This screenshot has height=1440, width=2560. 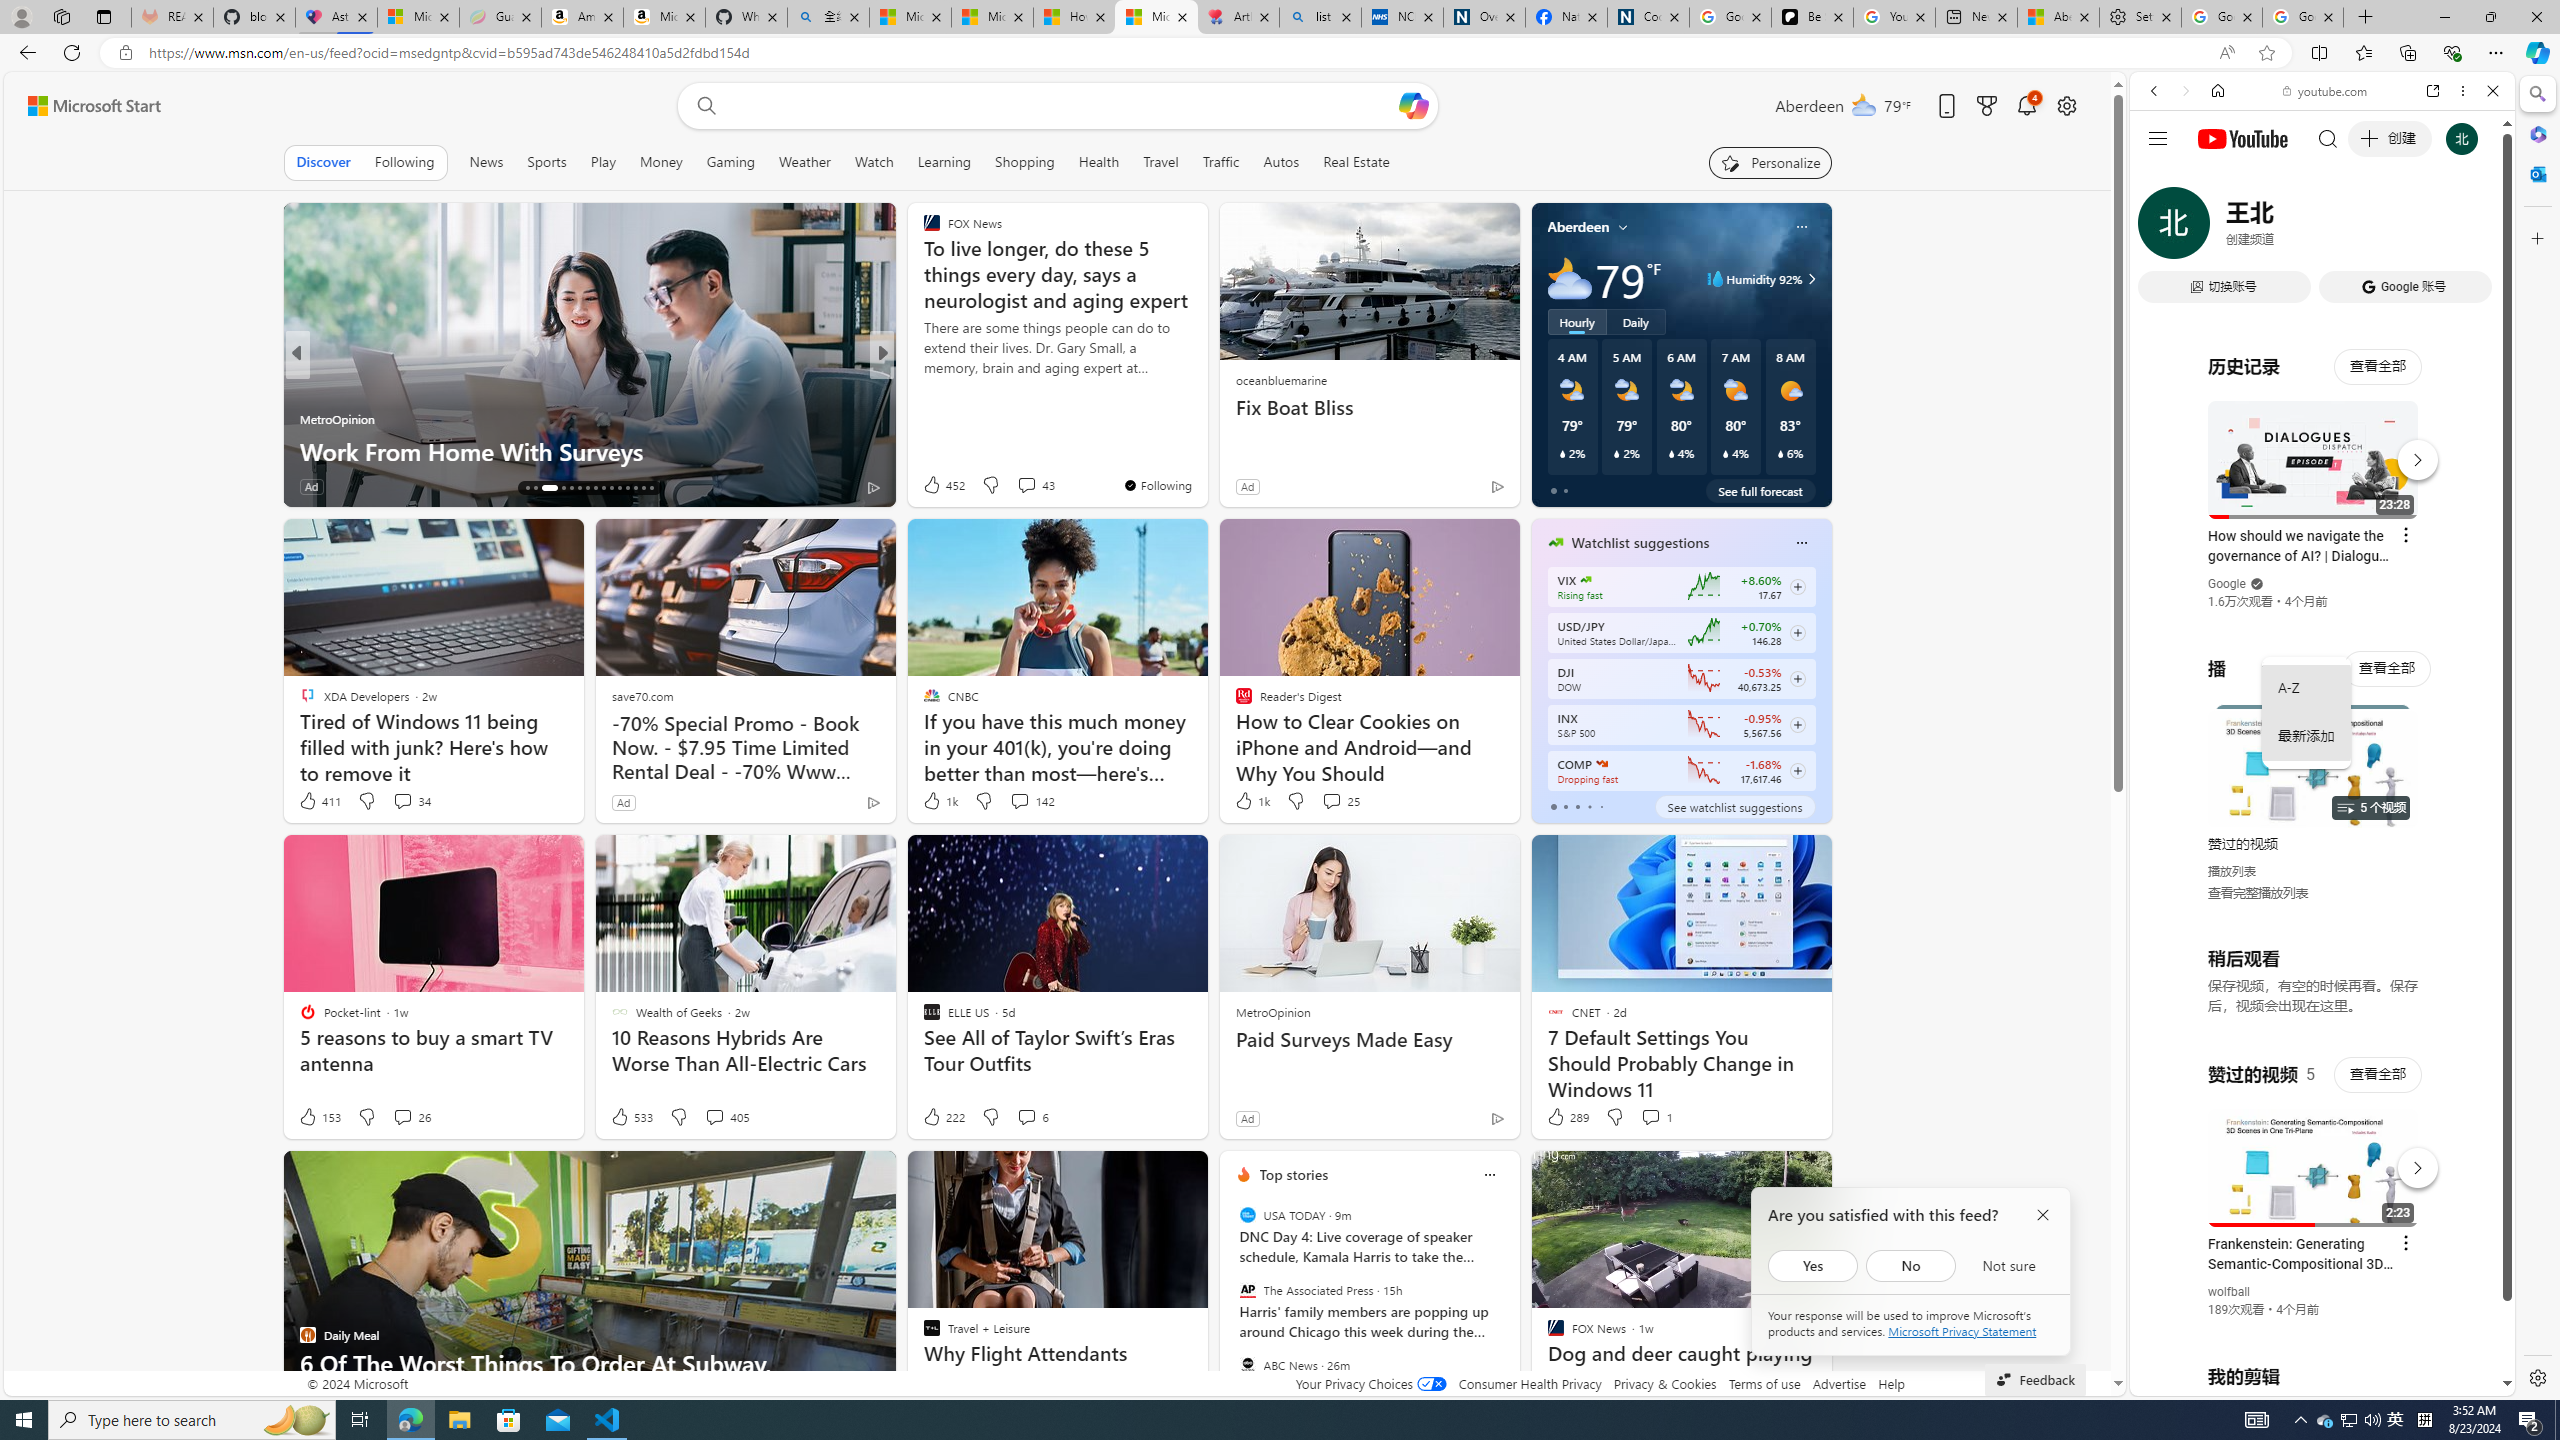 What do you see at coordinates (1963, 1331) in the screenshot?
I see `Microsoft Privacy Statement` at bounding box center [1963, 1331].